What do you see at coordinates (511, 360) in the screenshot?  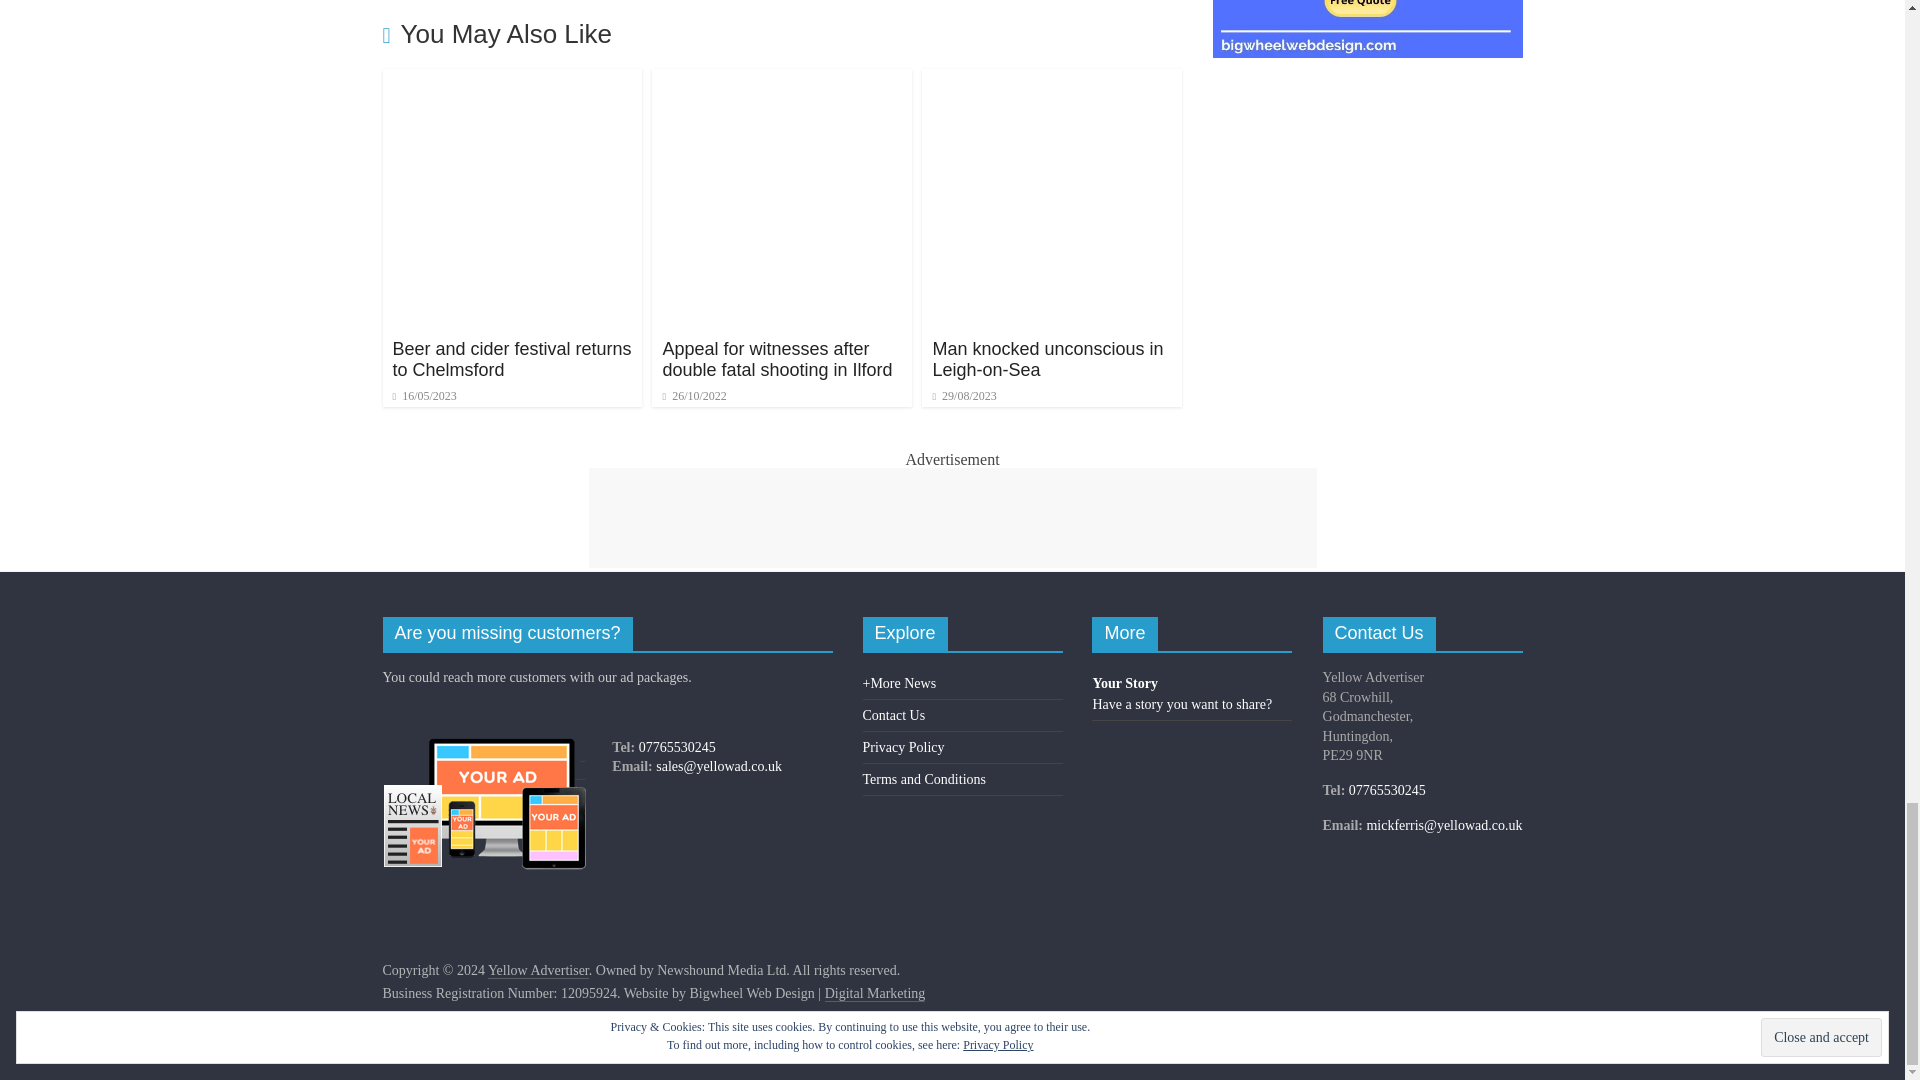 I see `Beer and cider festival returns to Chelmsford` at bounding box center [511, 360].